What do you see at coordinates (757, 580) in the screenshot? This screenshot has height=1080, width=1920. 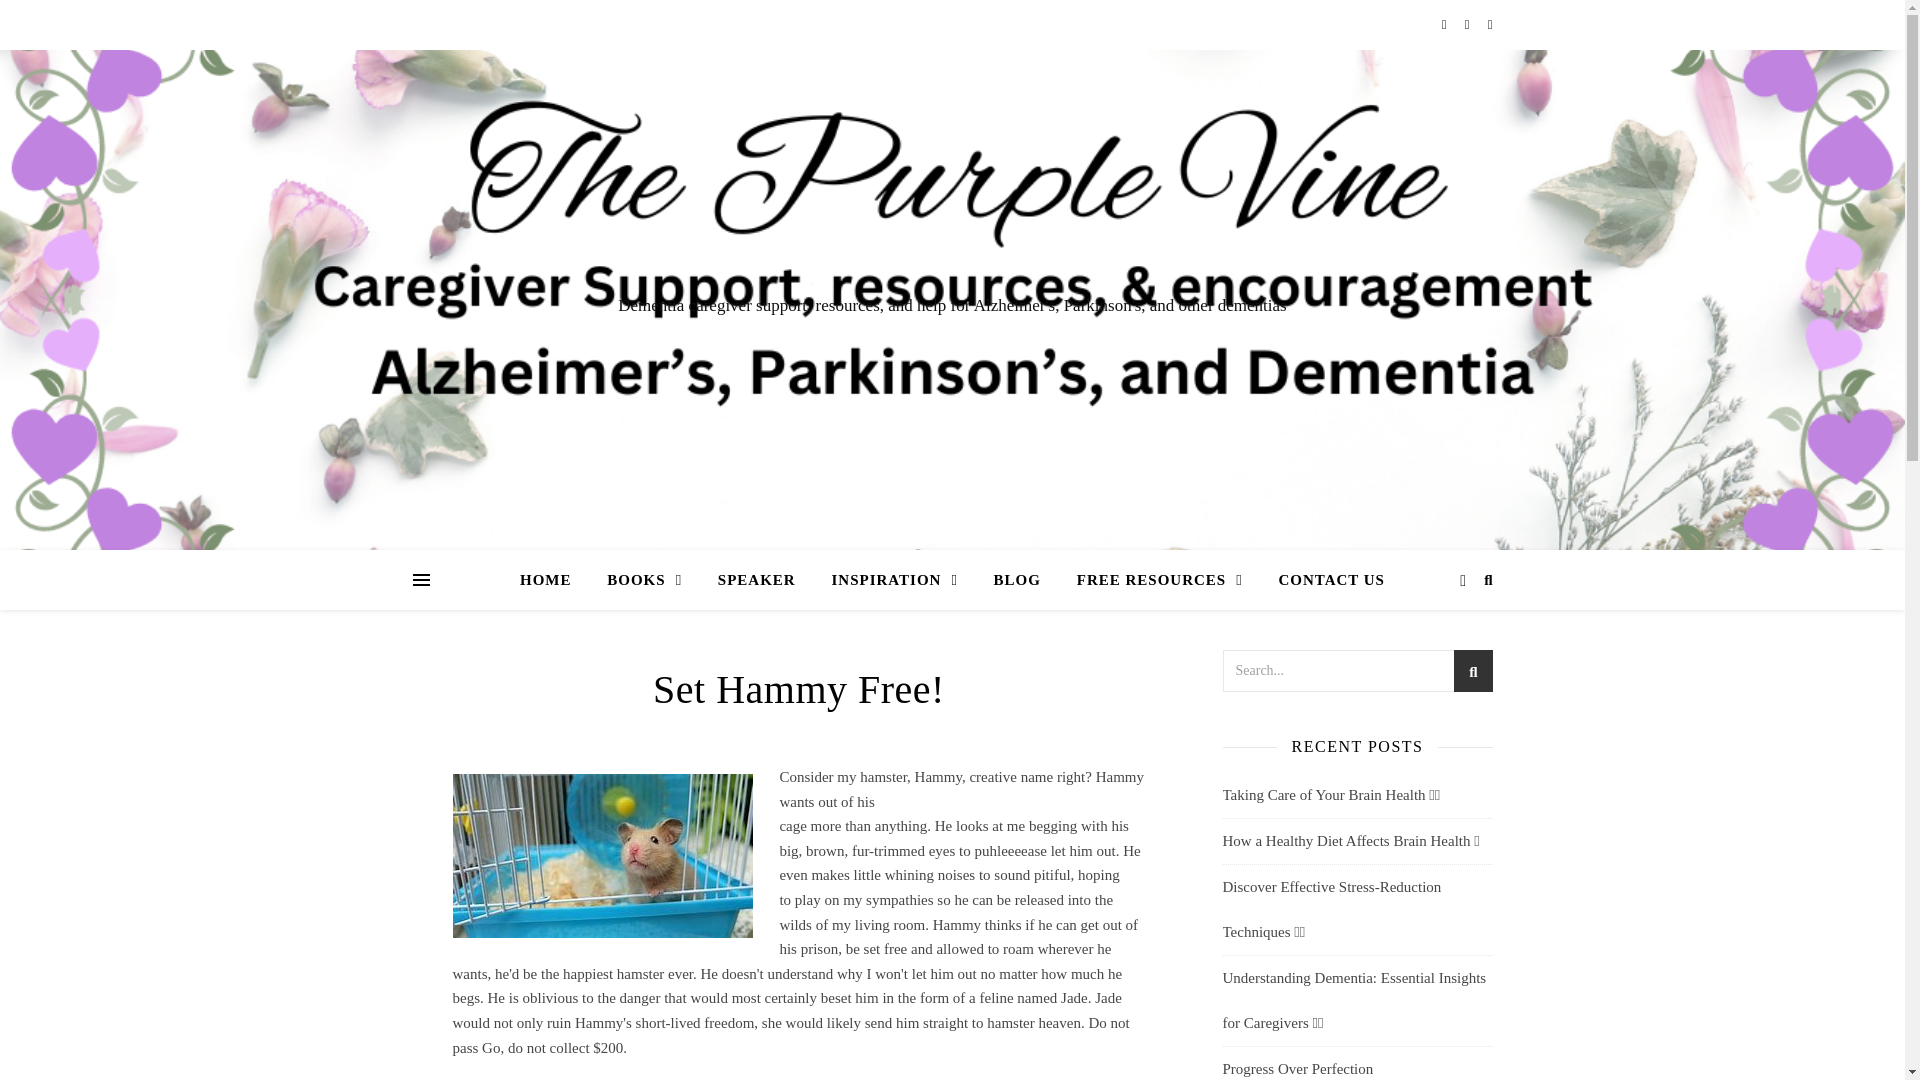 I see `SPEAKER` at bounding box center [757, 580].